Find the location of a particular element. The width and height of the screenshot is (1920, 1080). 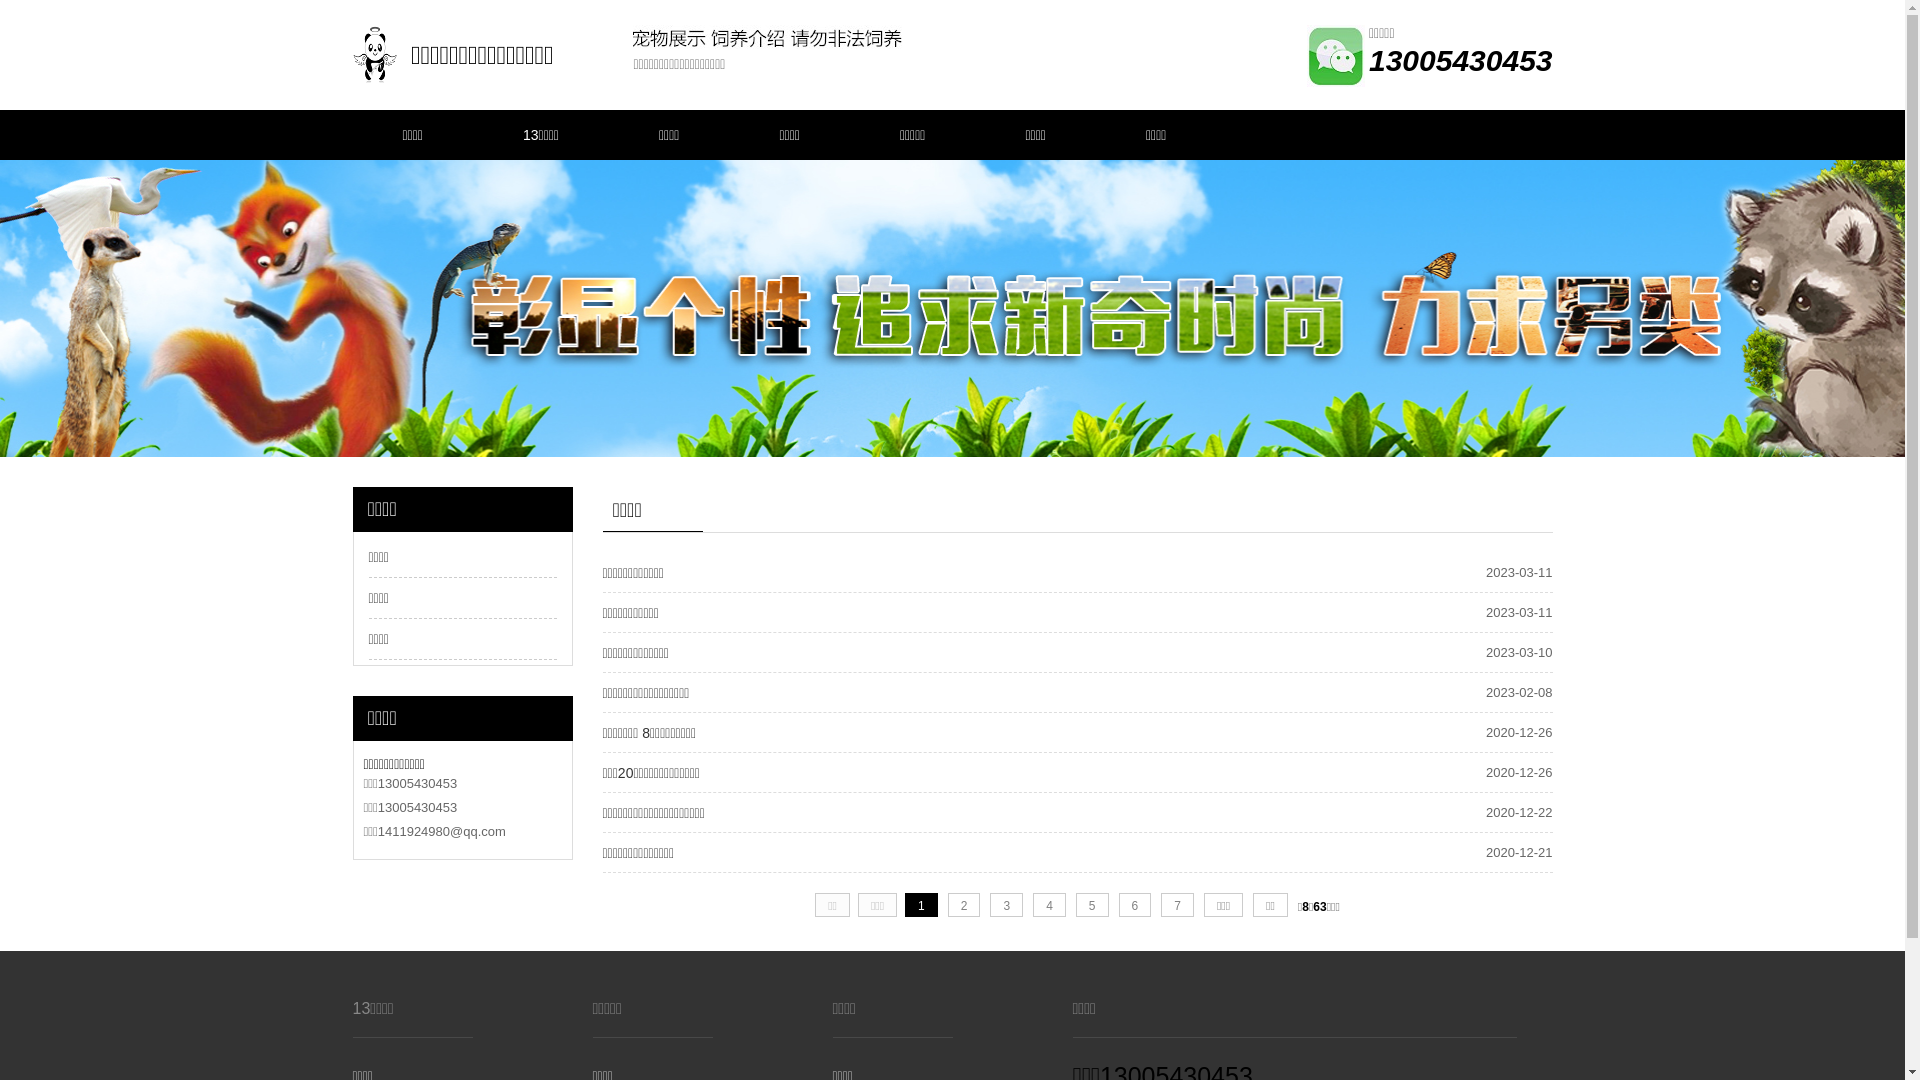

2 is located at coordinates (964, 905).